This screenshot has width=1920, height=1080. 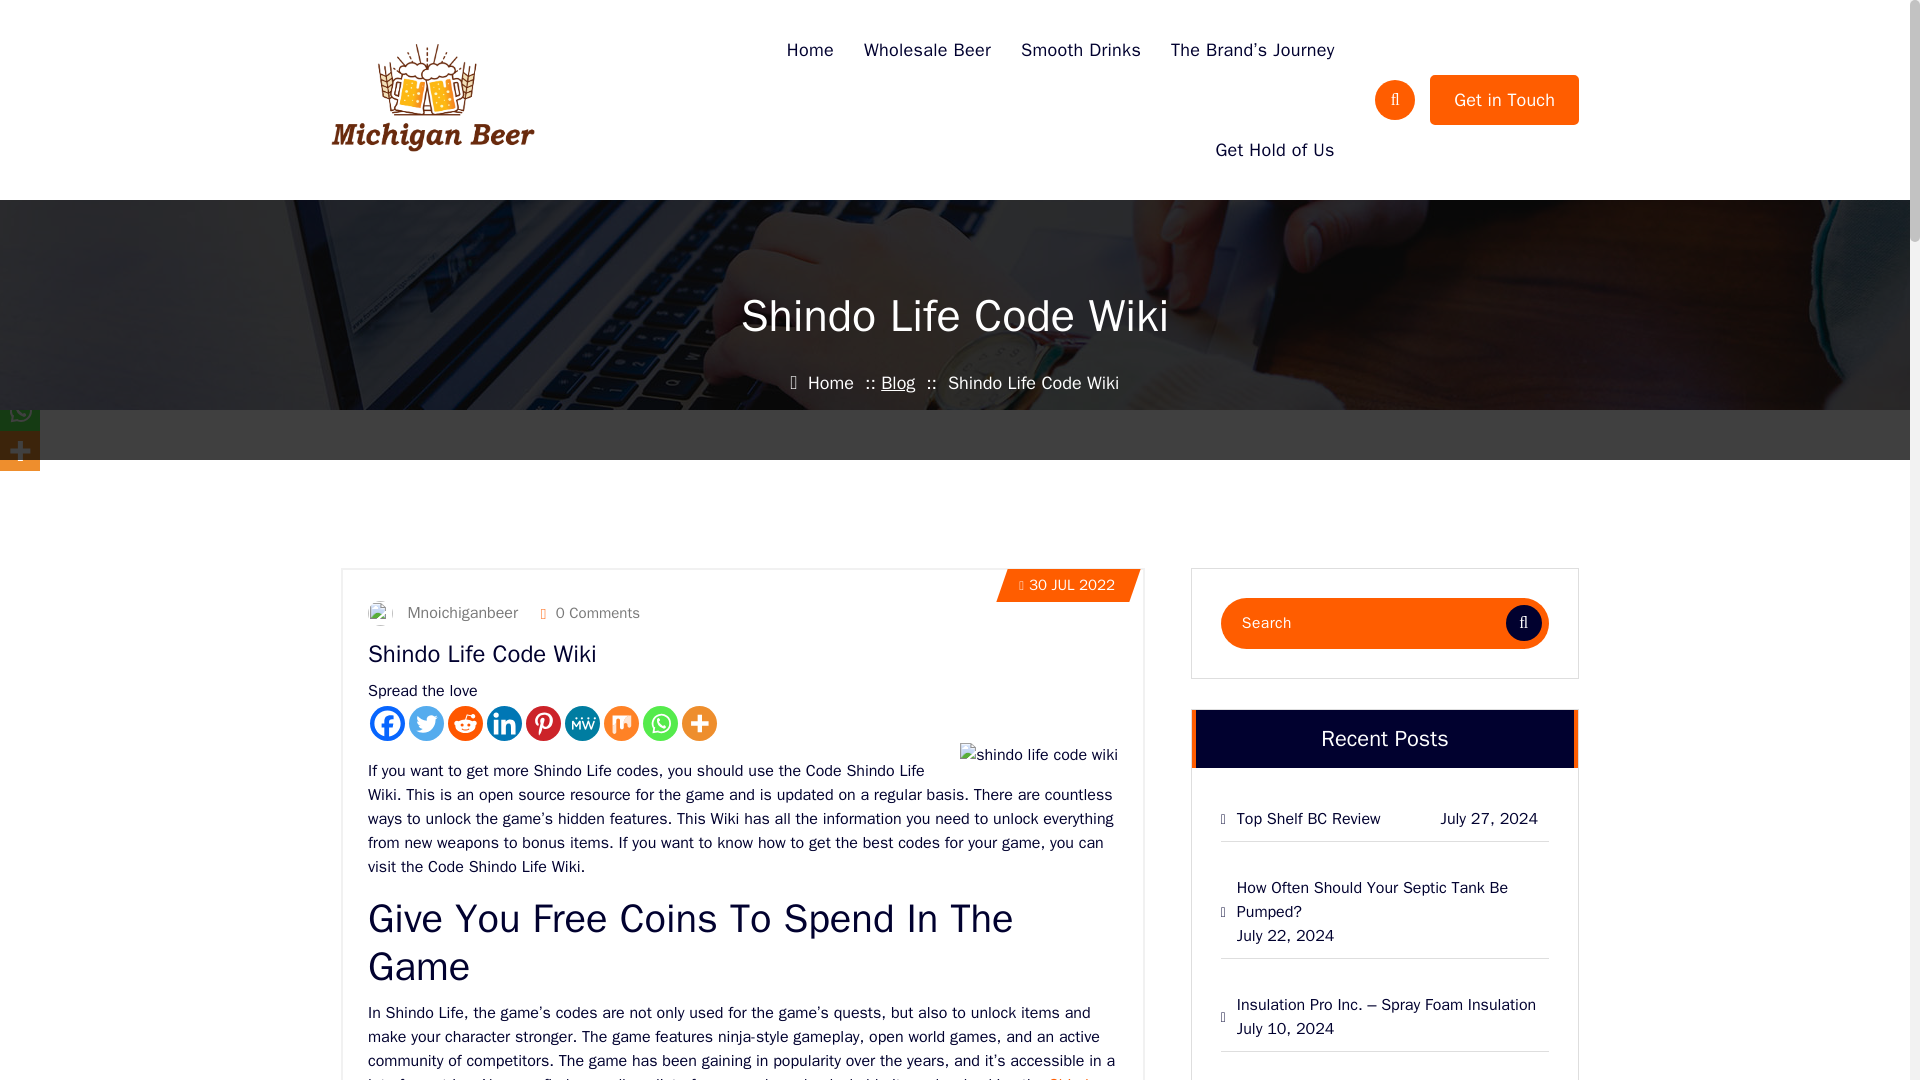 What do you see at coordinates (1067, 585) in the screenshot?
I see `30 JUL 2022` at bounding box center [1067, 585].